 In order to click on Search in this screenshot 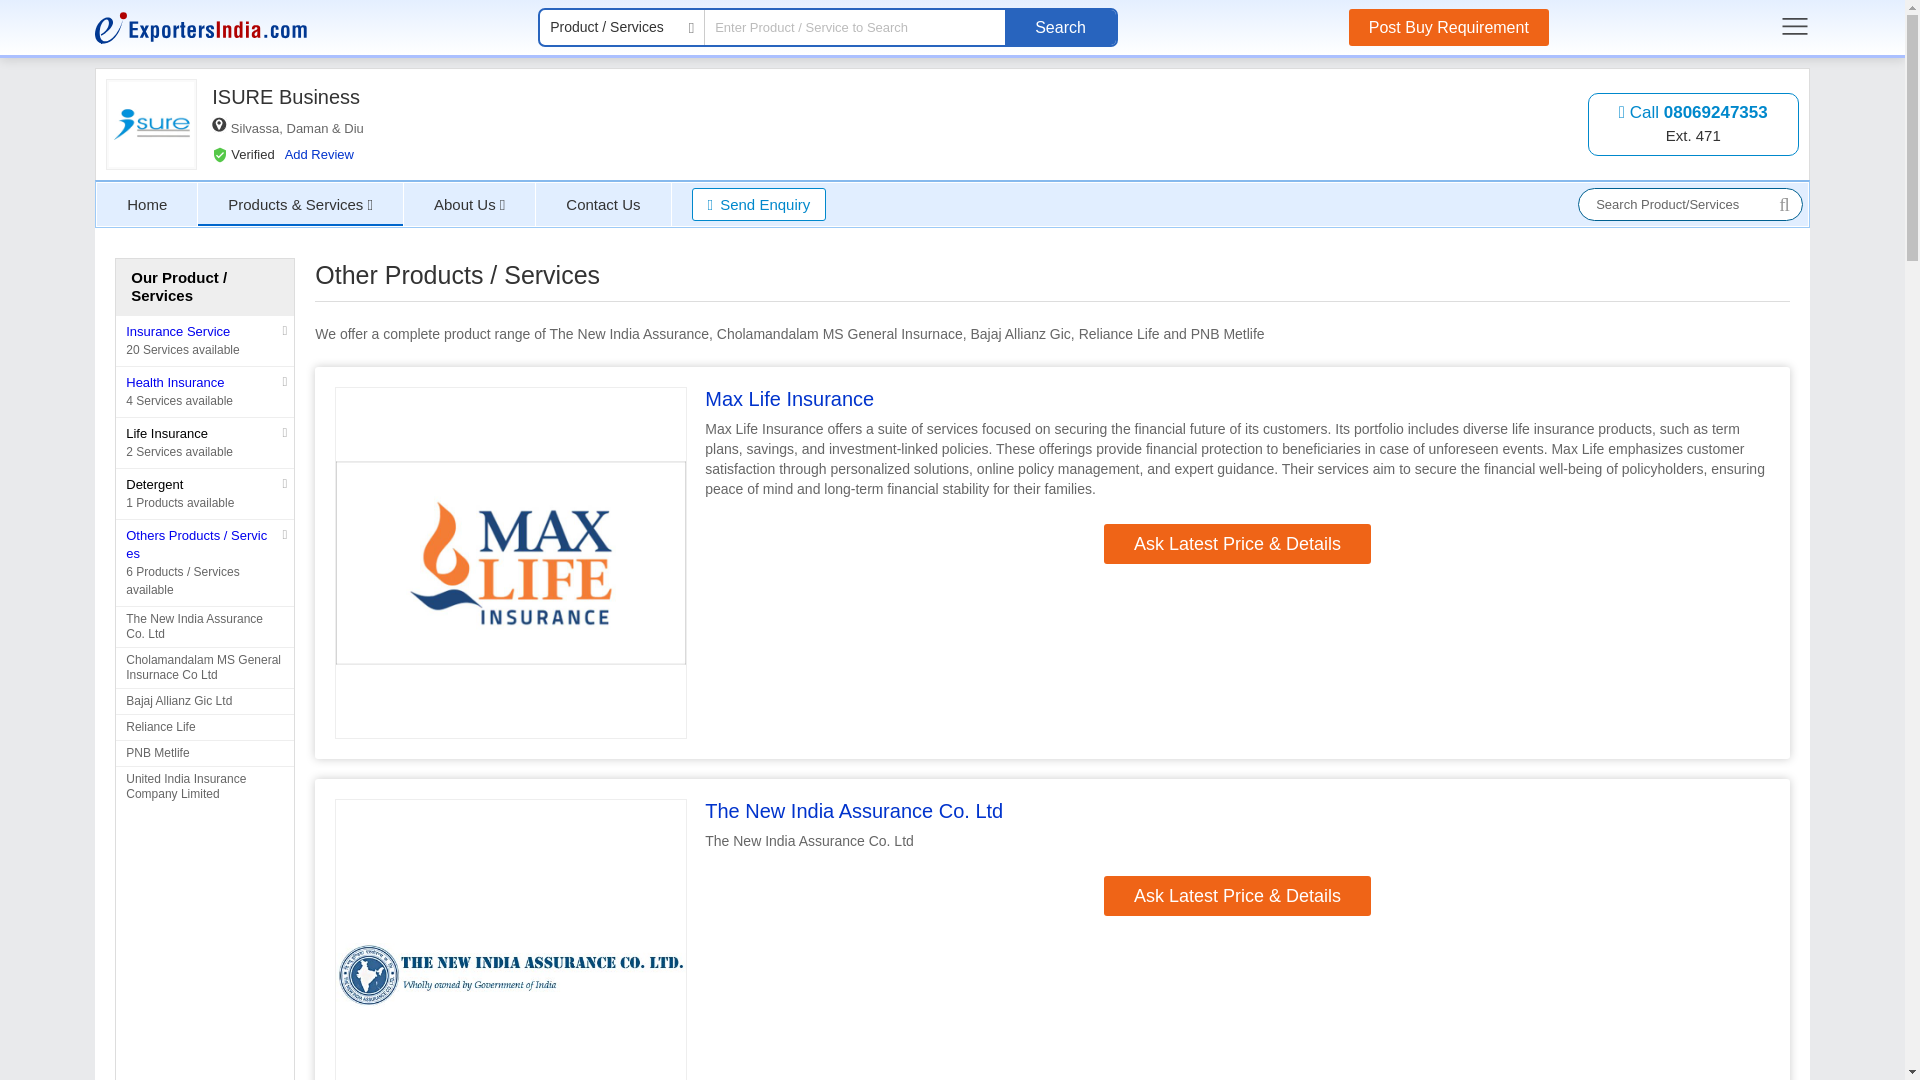, I will do `click(1693, 124)`.